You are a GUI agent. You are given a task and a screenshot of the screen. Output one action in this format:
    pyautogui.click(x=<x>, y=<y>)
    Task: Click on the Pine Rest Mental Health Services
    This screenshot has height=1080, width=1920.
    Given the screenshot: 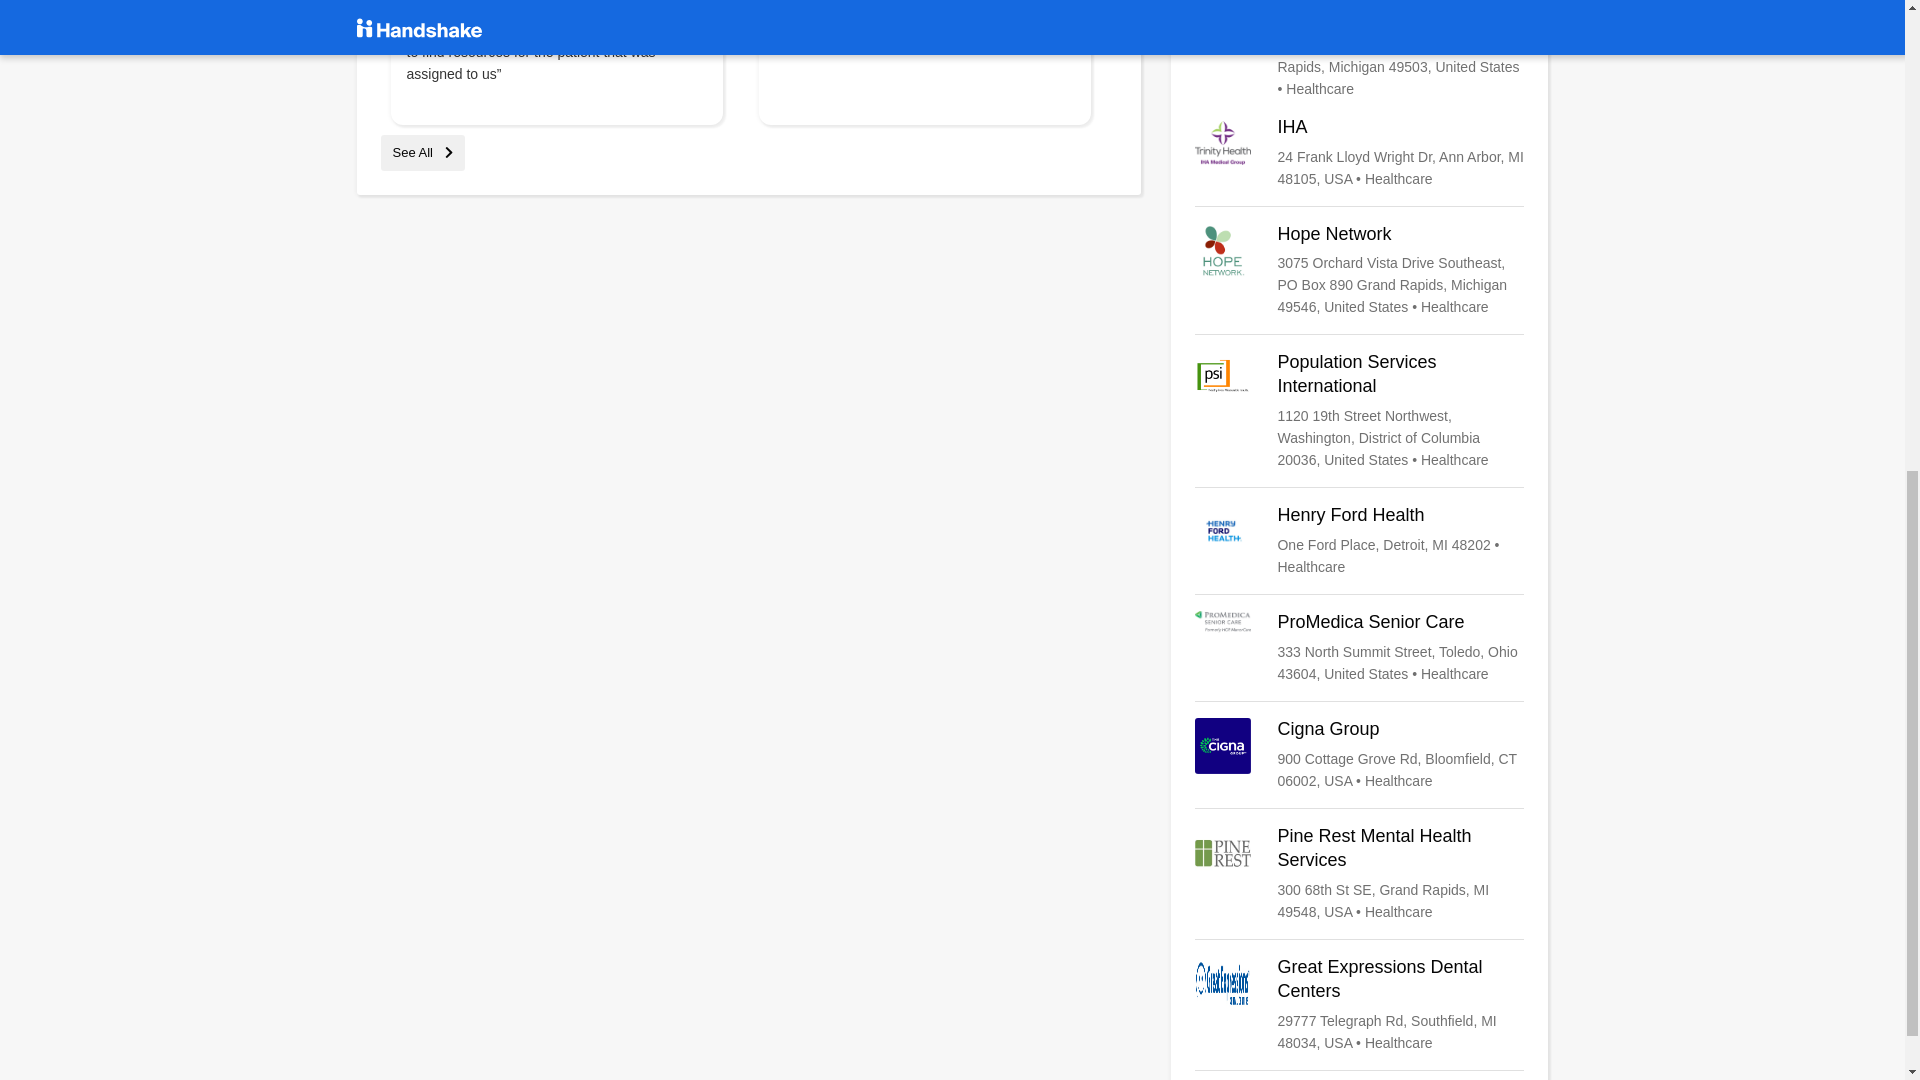 What is the action you would take?
    pyautogui.click(x=1359, y=874)
    